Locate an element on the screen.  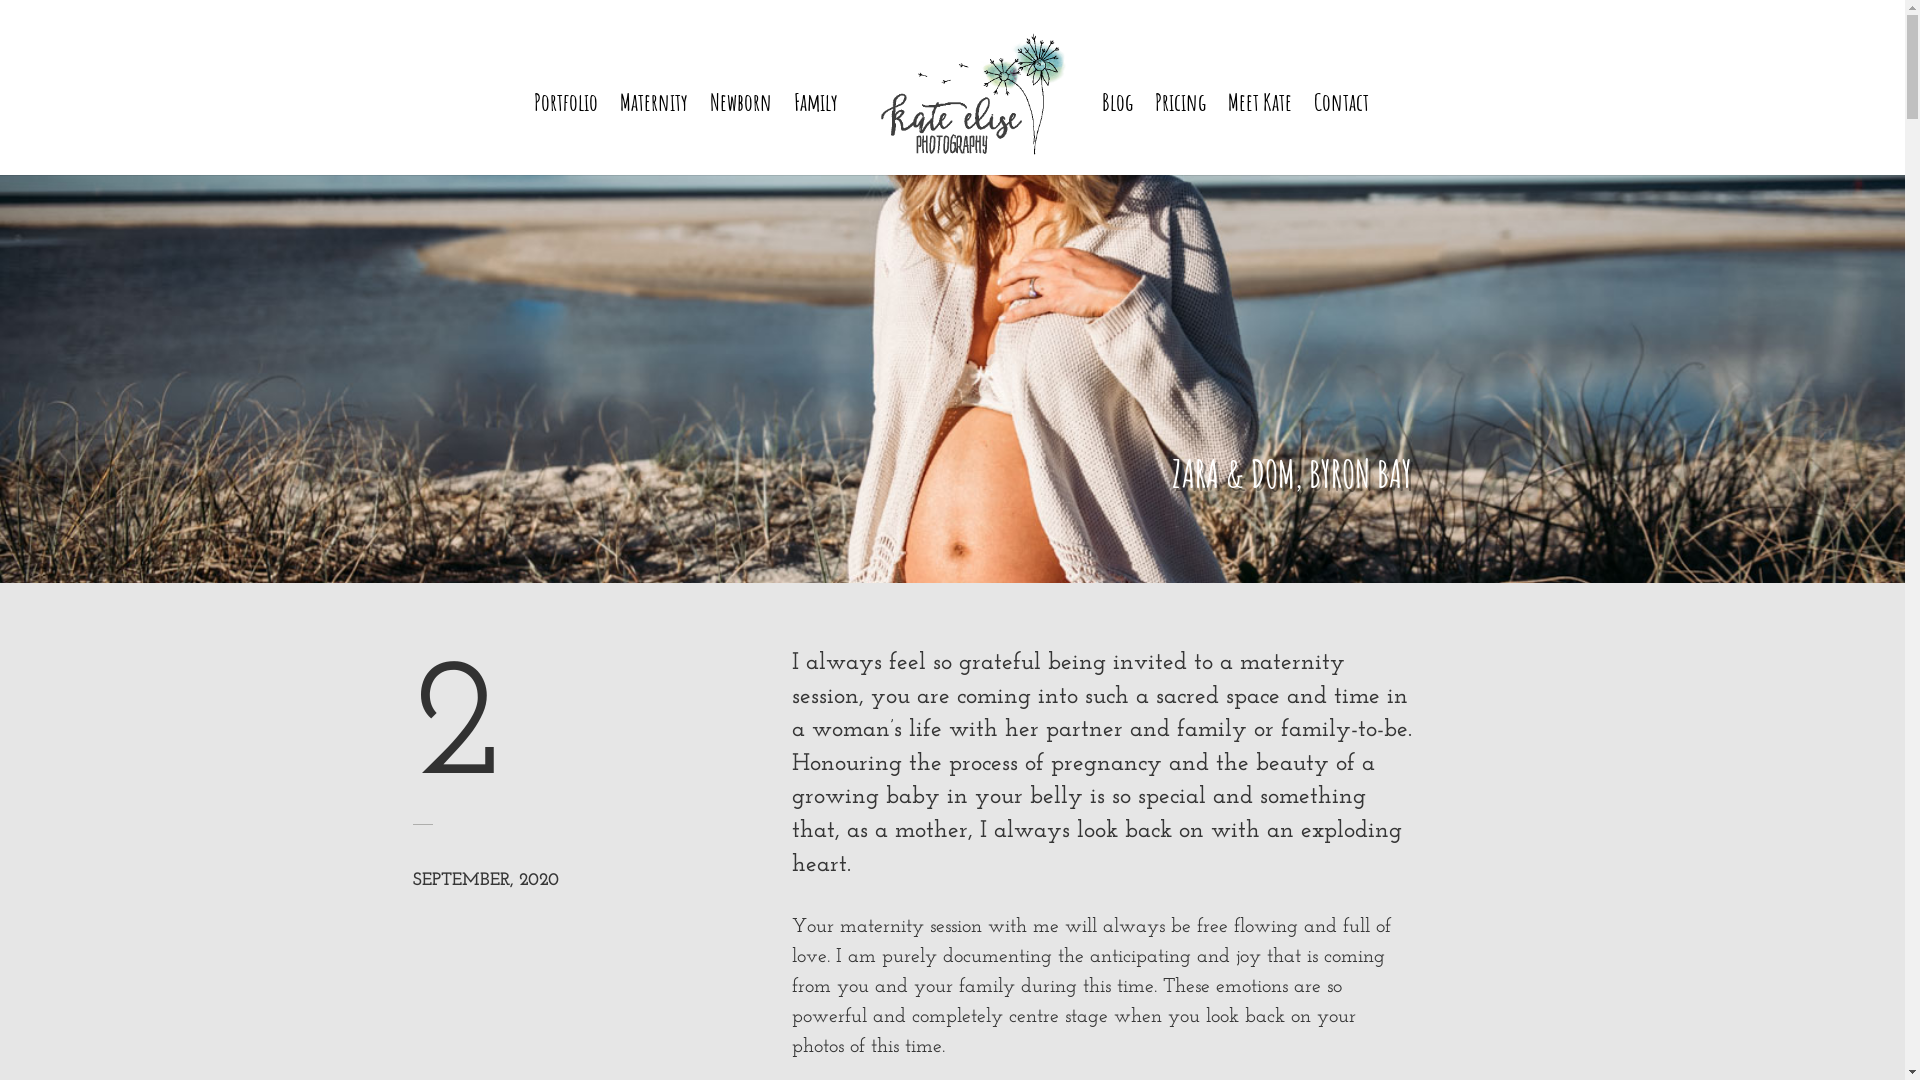
Newborn is located at coordinates (741, 135).